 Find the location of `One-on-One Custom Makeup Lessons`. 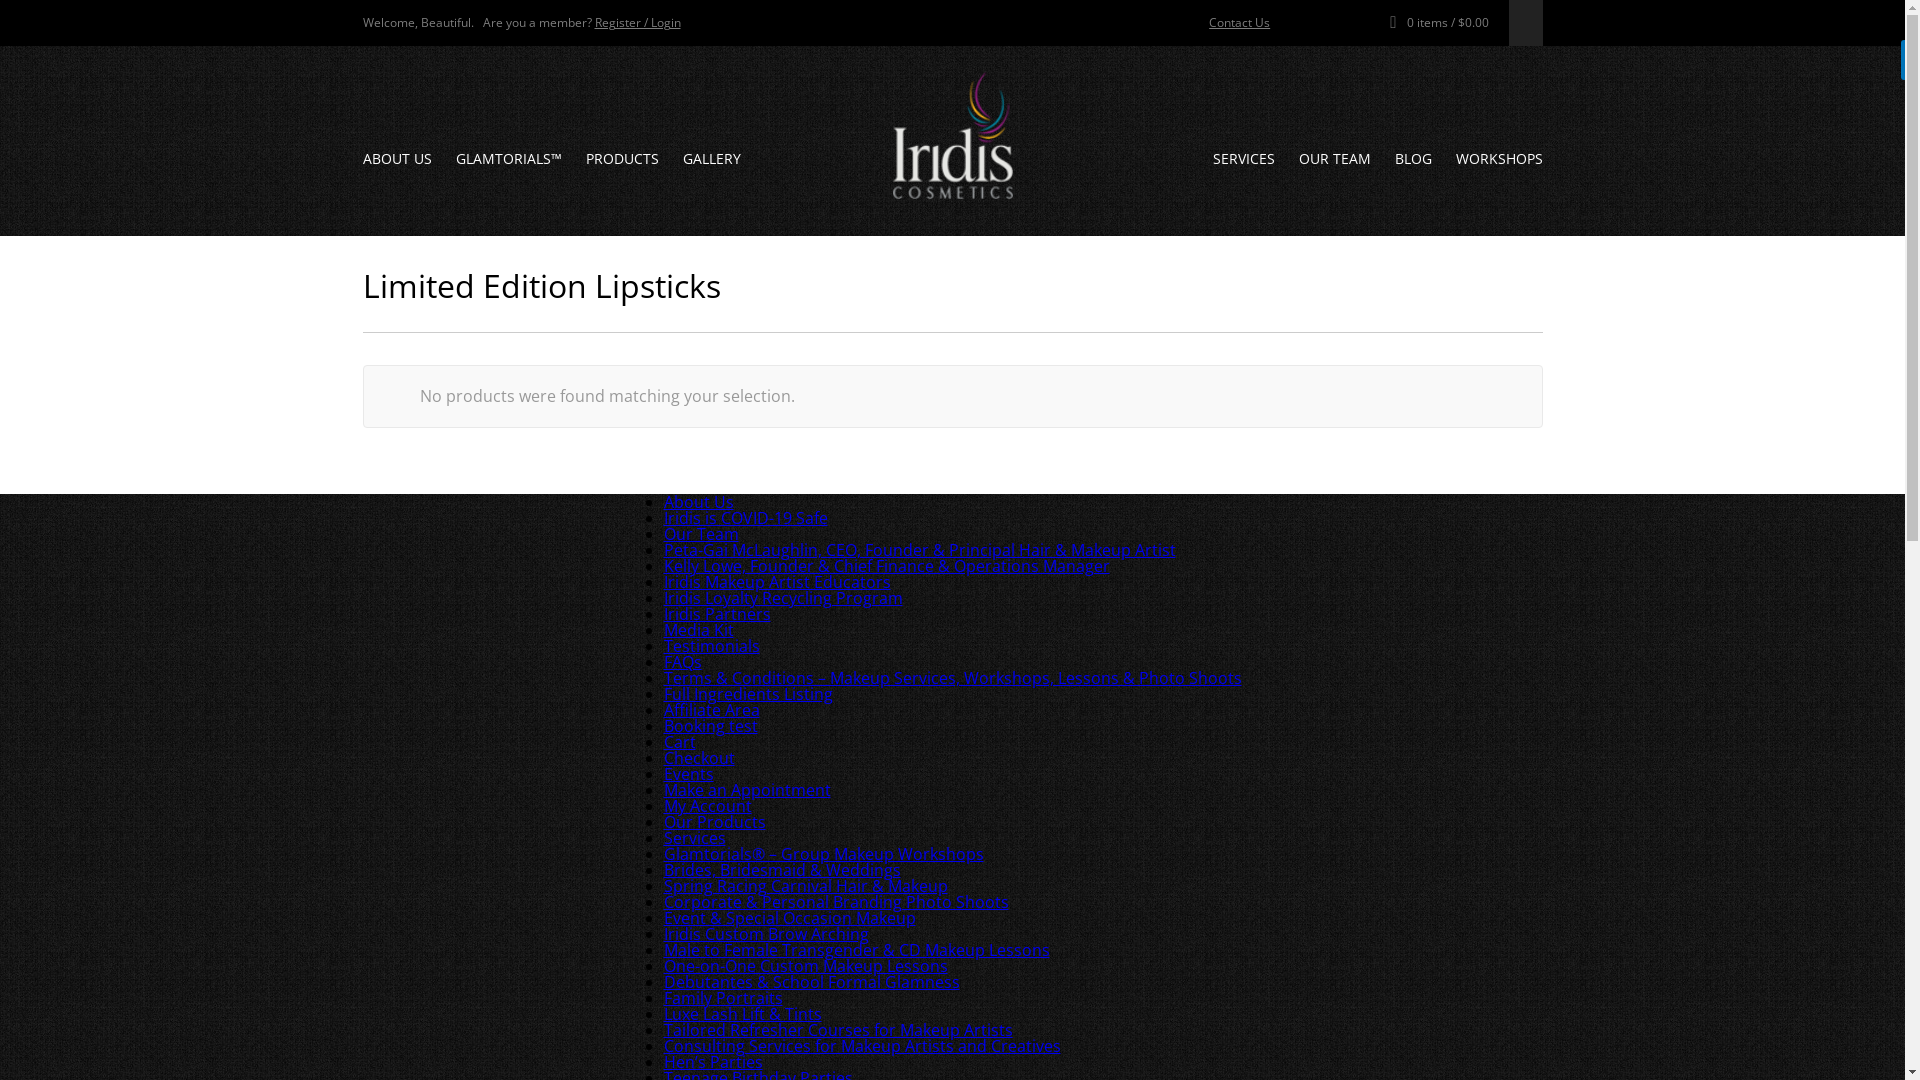

One-on-One Custom Makeup Lessons is located at coordinates (806, 966).